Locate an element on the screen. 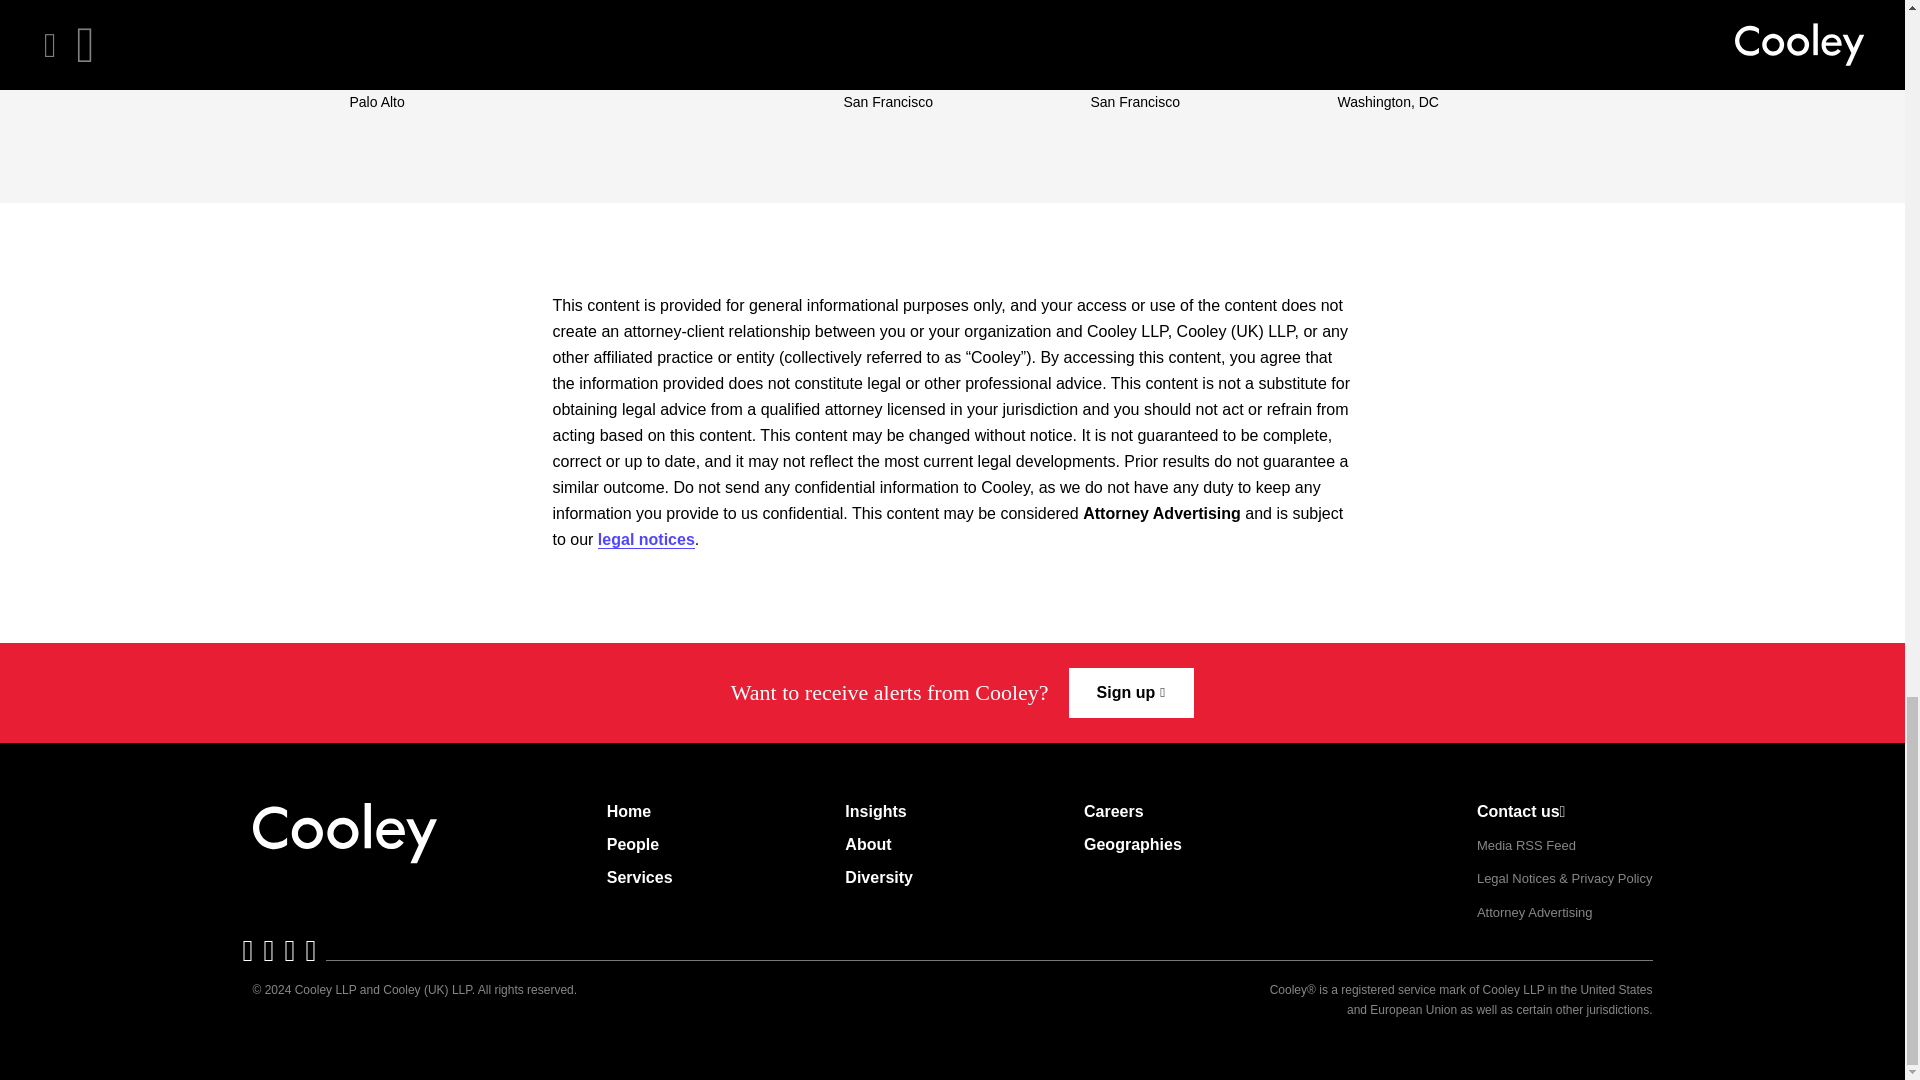 The image size is (1920, 1080). Jodie Bourdet is located at coordinates (1156, 50).